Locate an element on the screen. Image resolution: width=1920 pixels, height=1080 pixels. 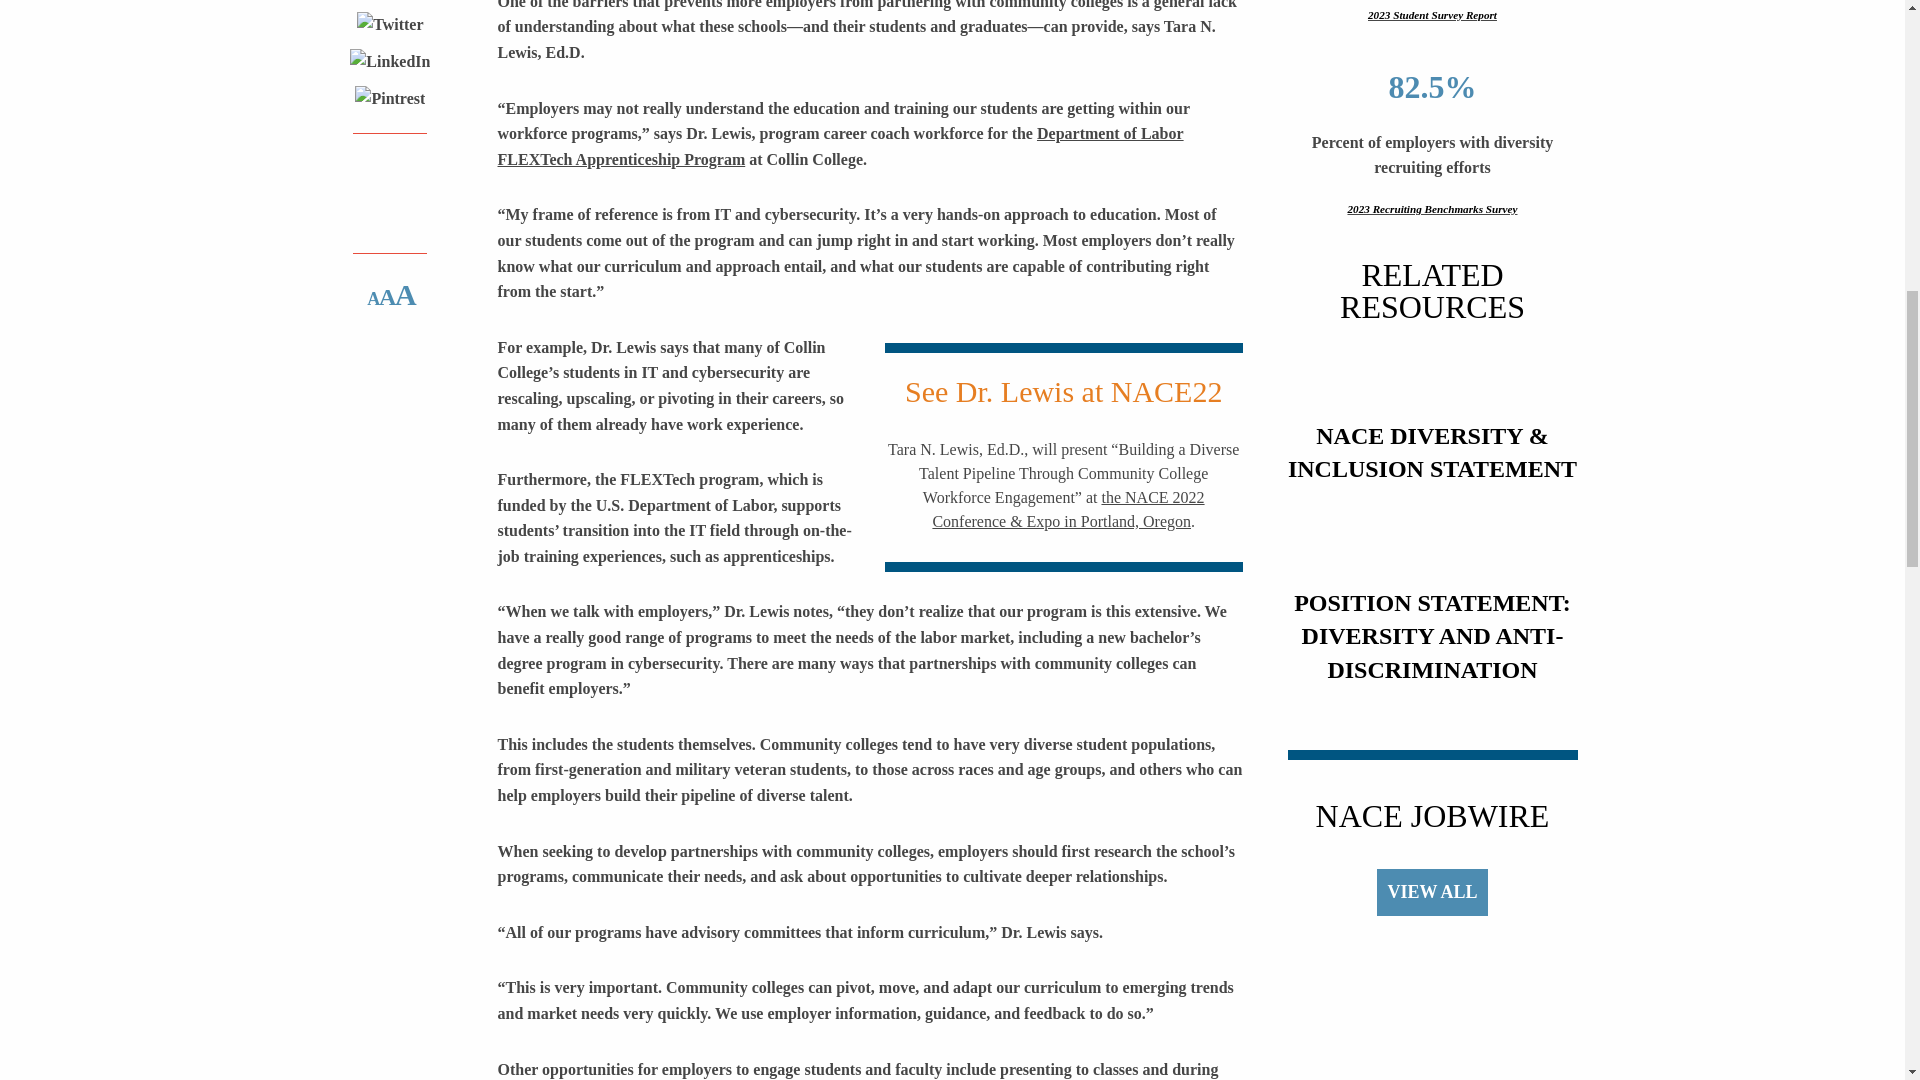
2023 Recruiting Benchmarks Survey is located at coordinates (1433, 210).